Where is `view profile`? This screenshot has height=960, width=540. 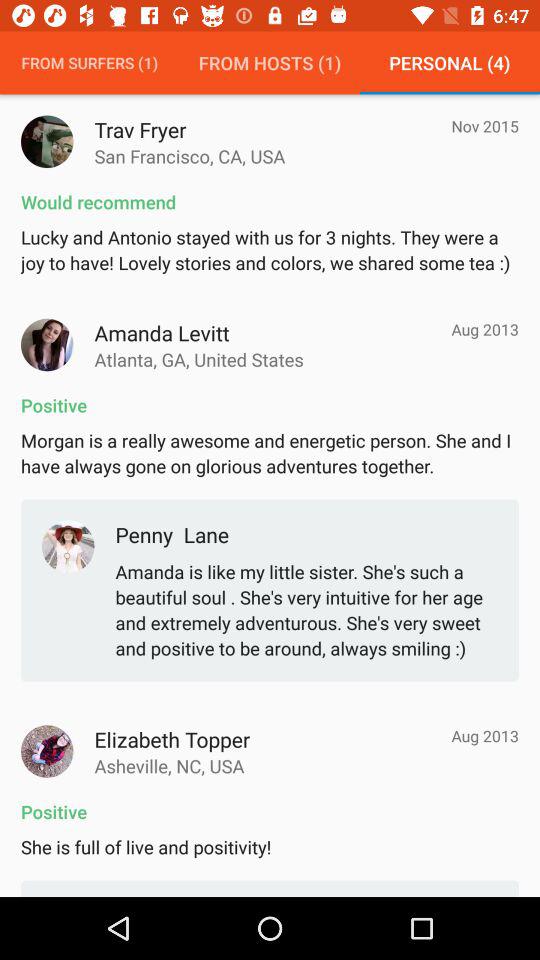 view profile is located at coordinates (47, 142).